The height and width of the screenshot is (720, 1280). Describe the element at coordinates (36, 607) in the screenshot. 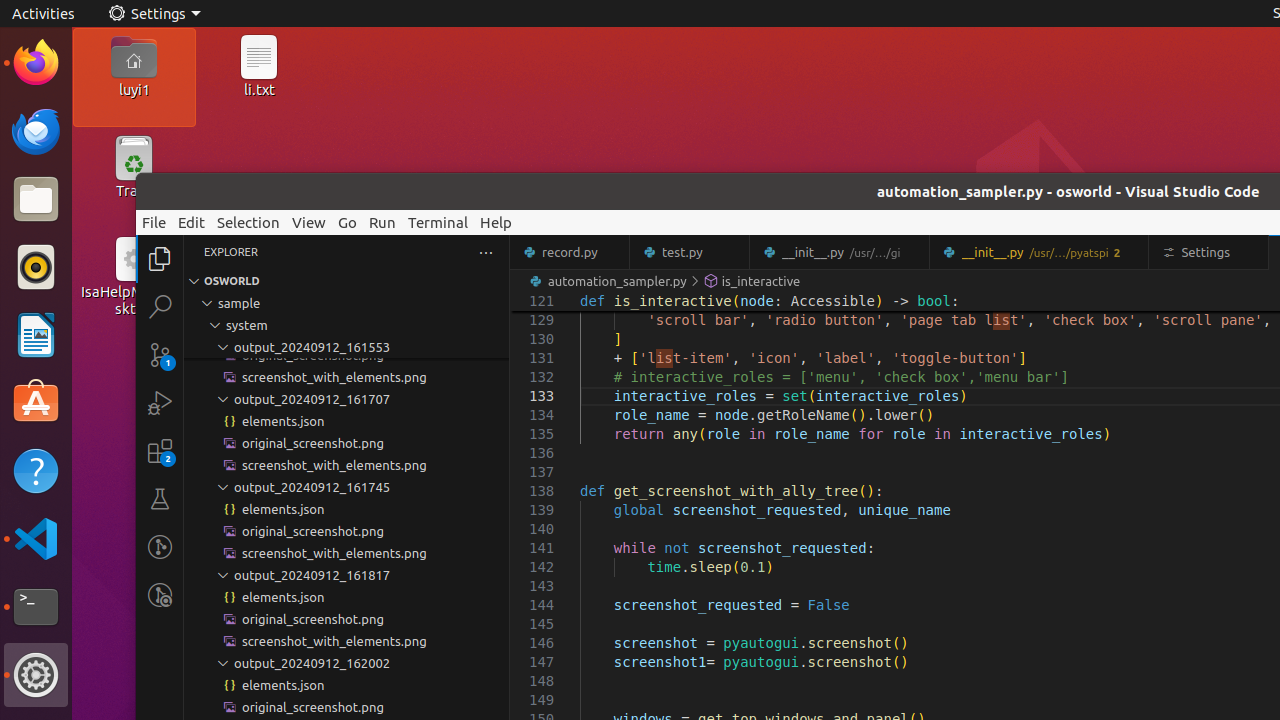

I see `Terminal` at that location.